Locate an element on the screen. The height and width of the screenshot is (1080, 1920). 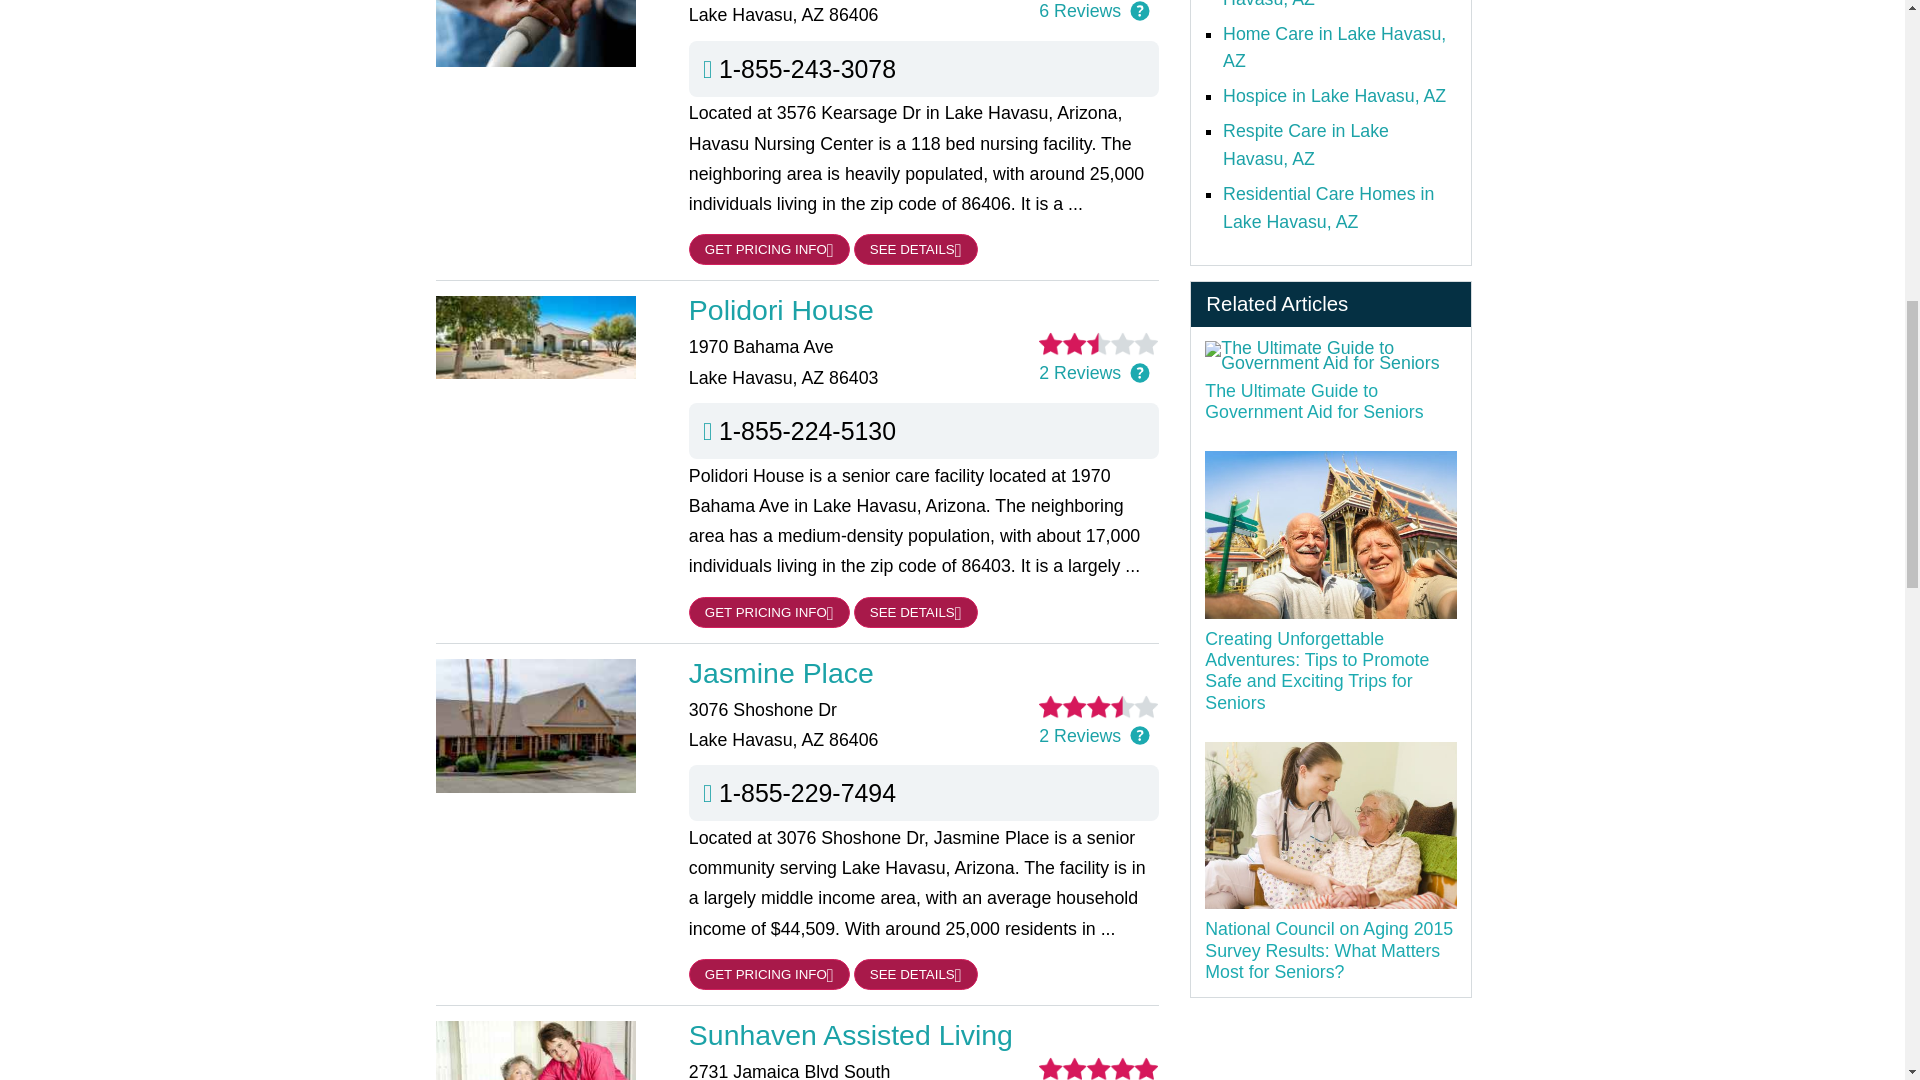
Respite is located at coordinates (1306, 144).